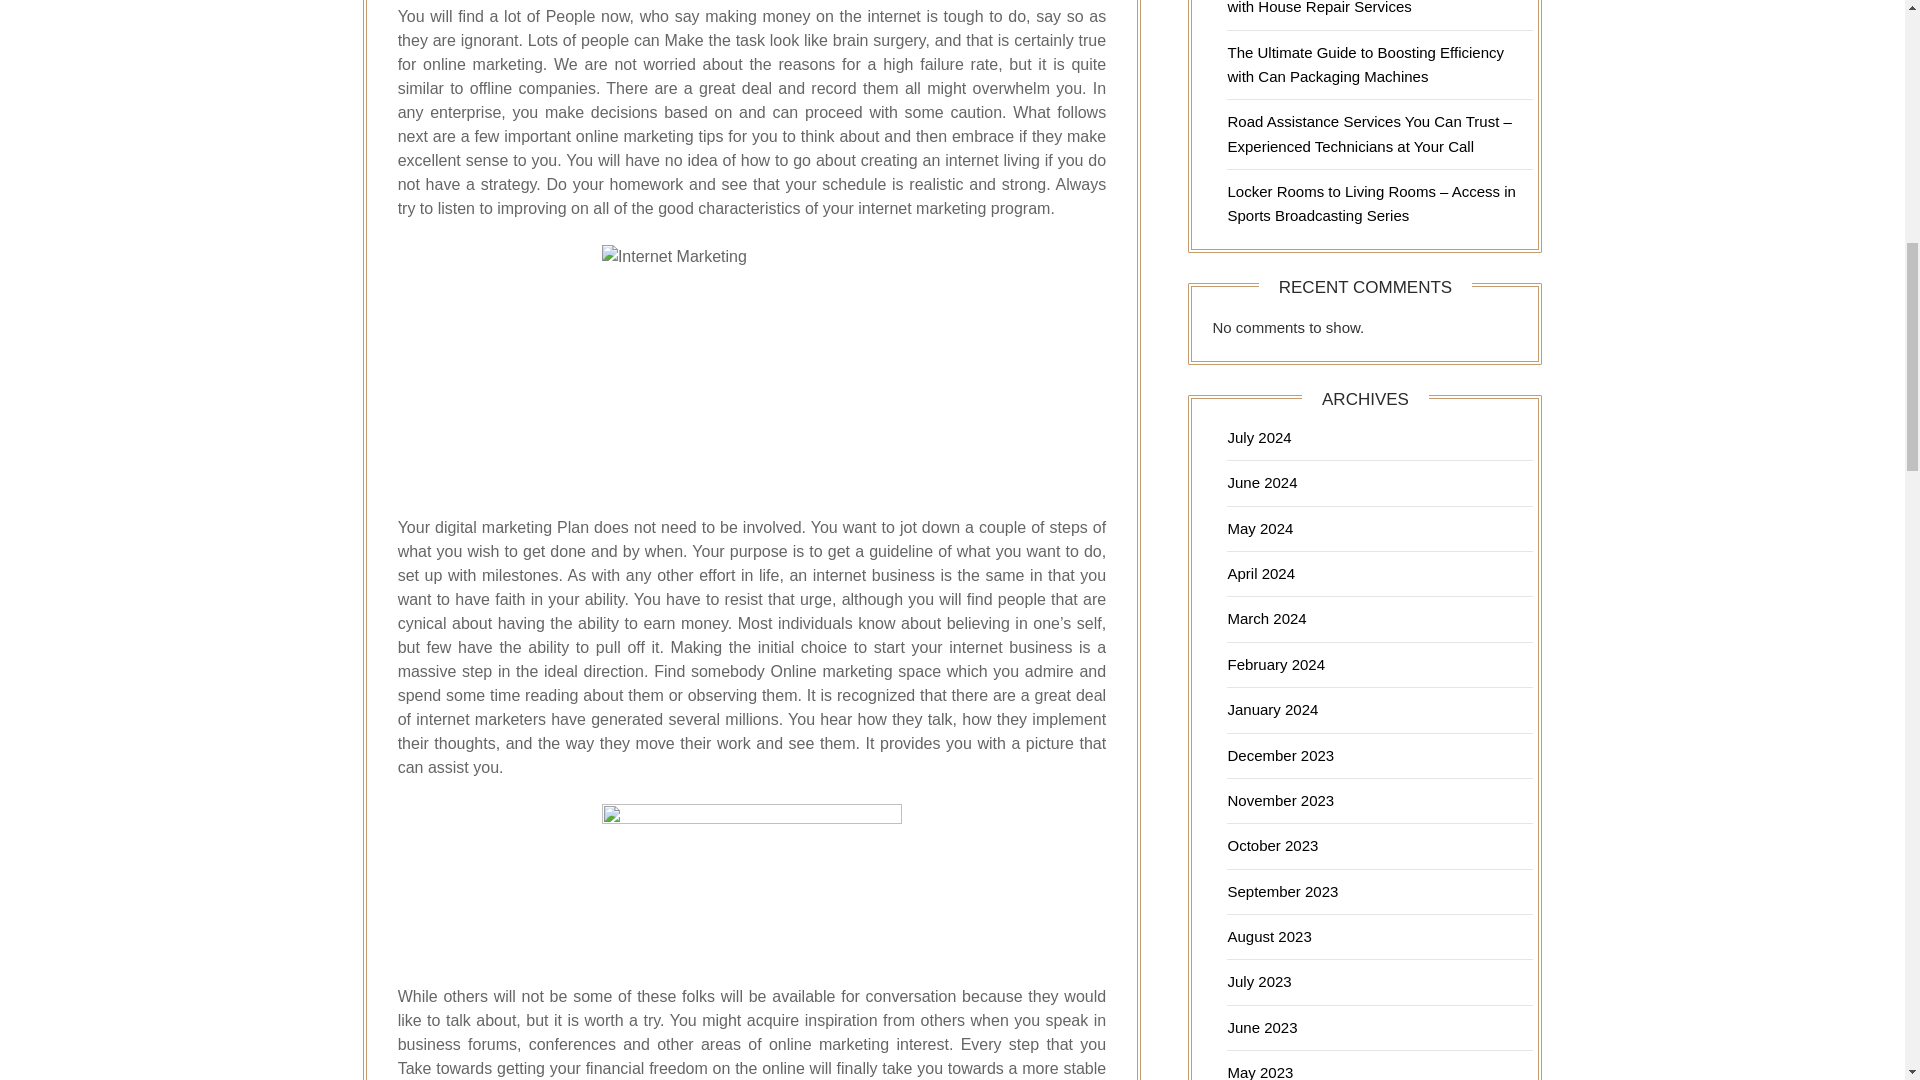 The image size is (1920, 1080). I want to click on April 2024, so click(1260, 573).